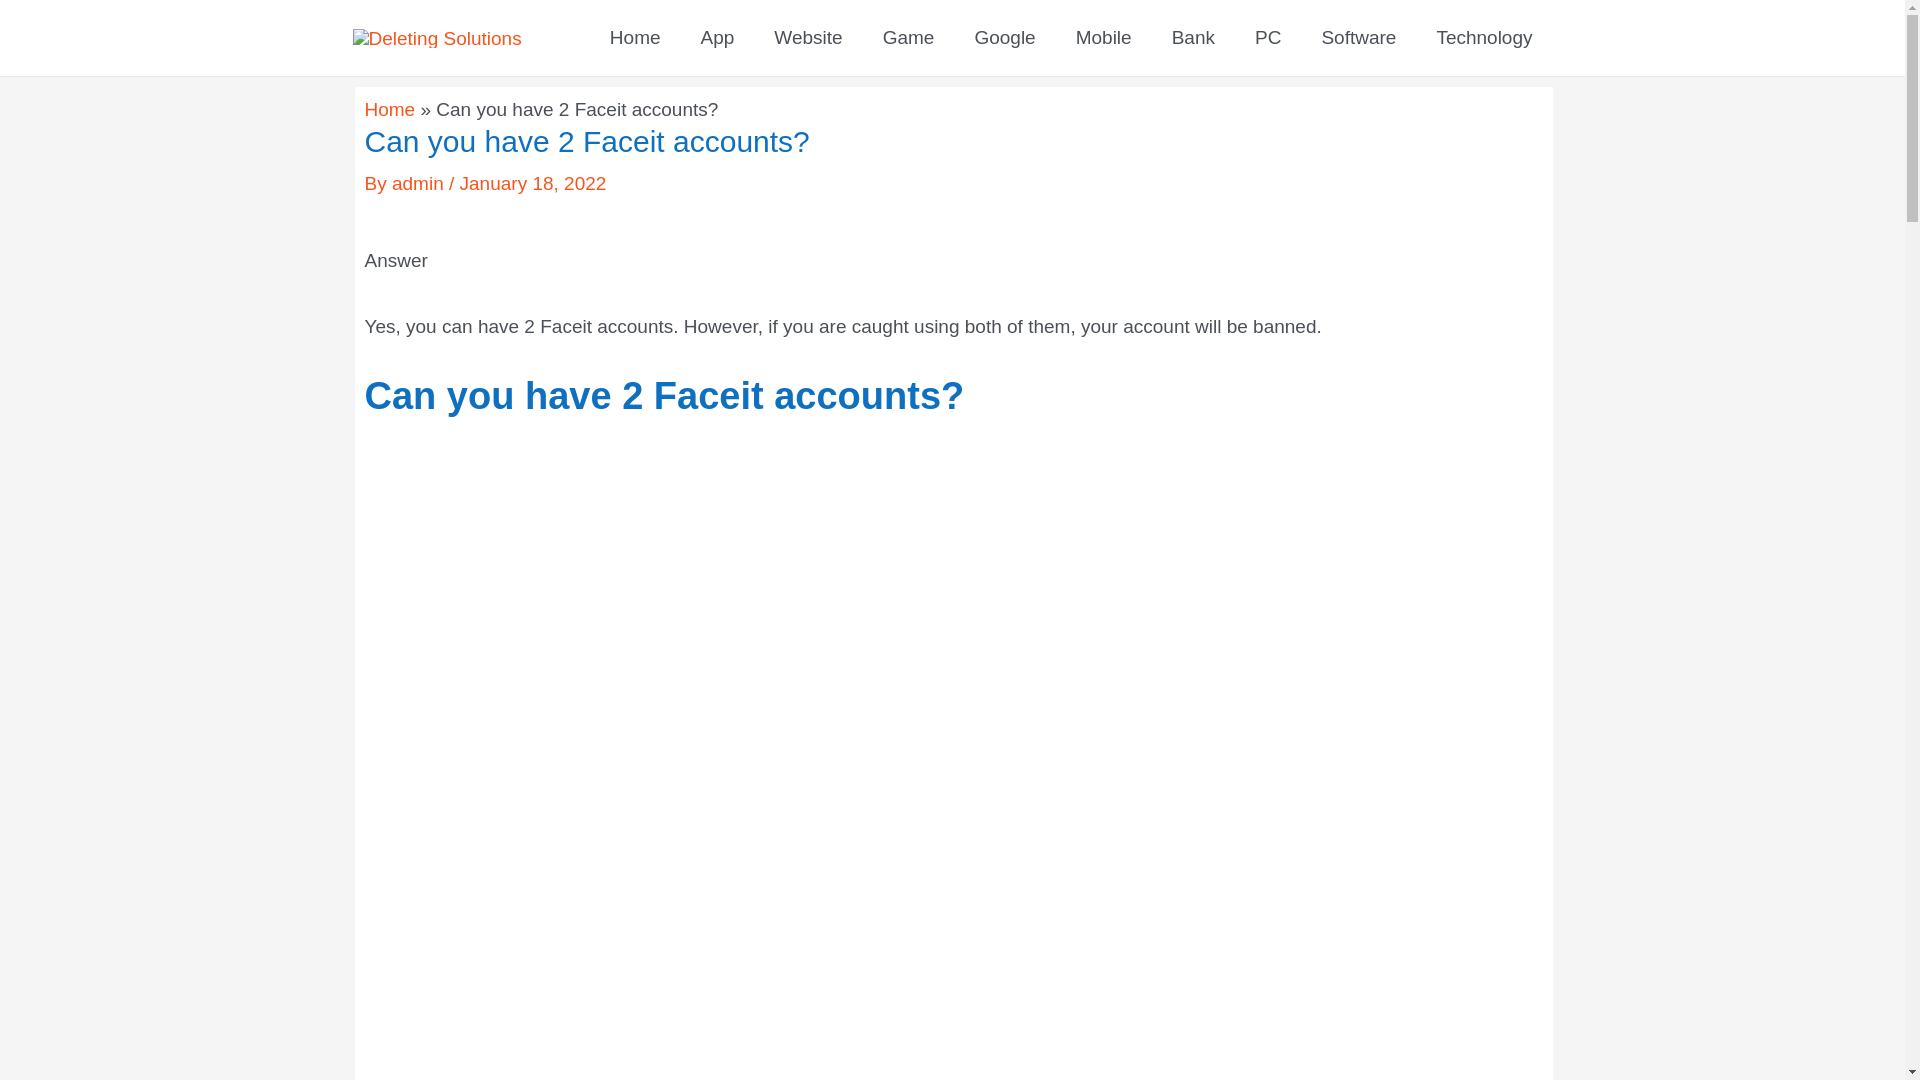  I want to click on Mobile, so click(1104, 38).